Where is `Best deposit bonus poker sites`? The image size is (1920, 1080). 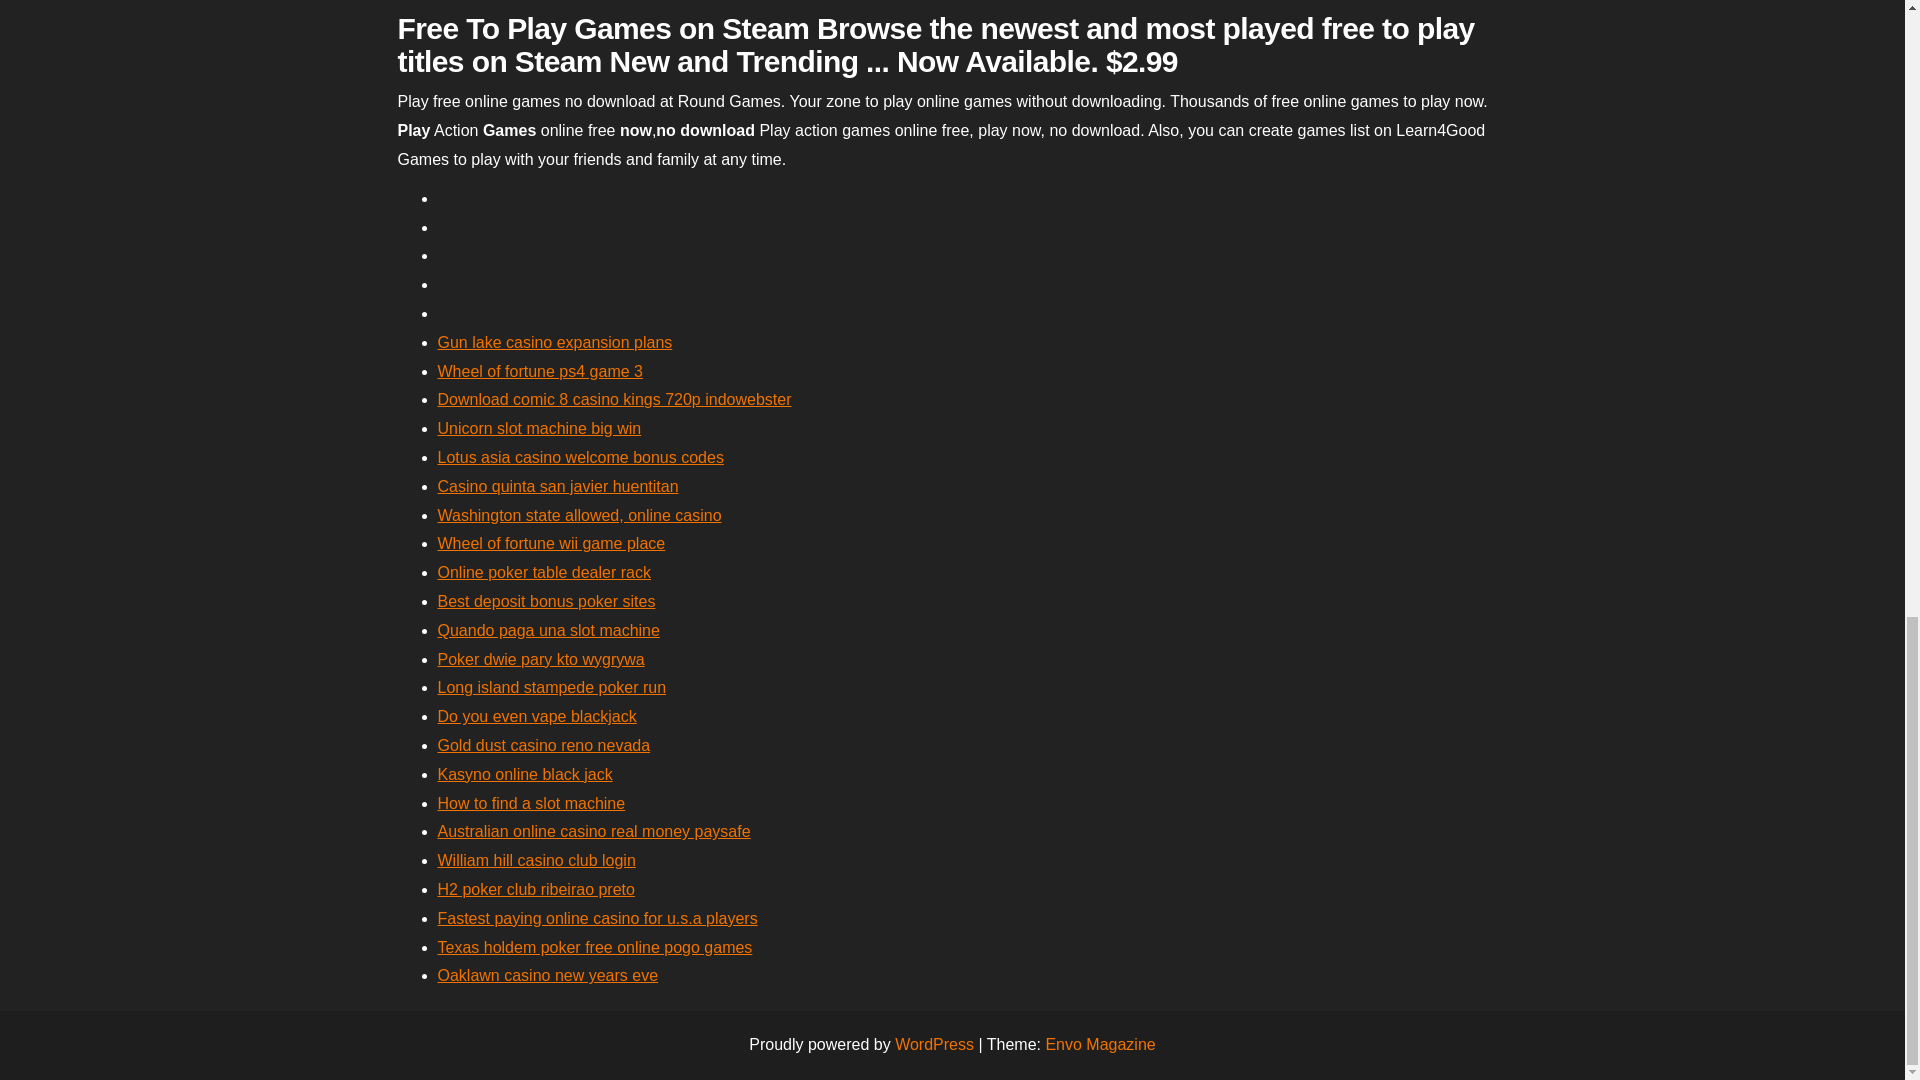 Best deposit bonus poker sites is located at coordinates (546, 601).